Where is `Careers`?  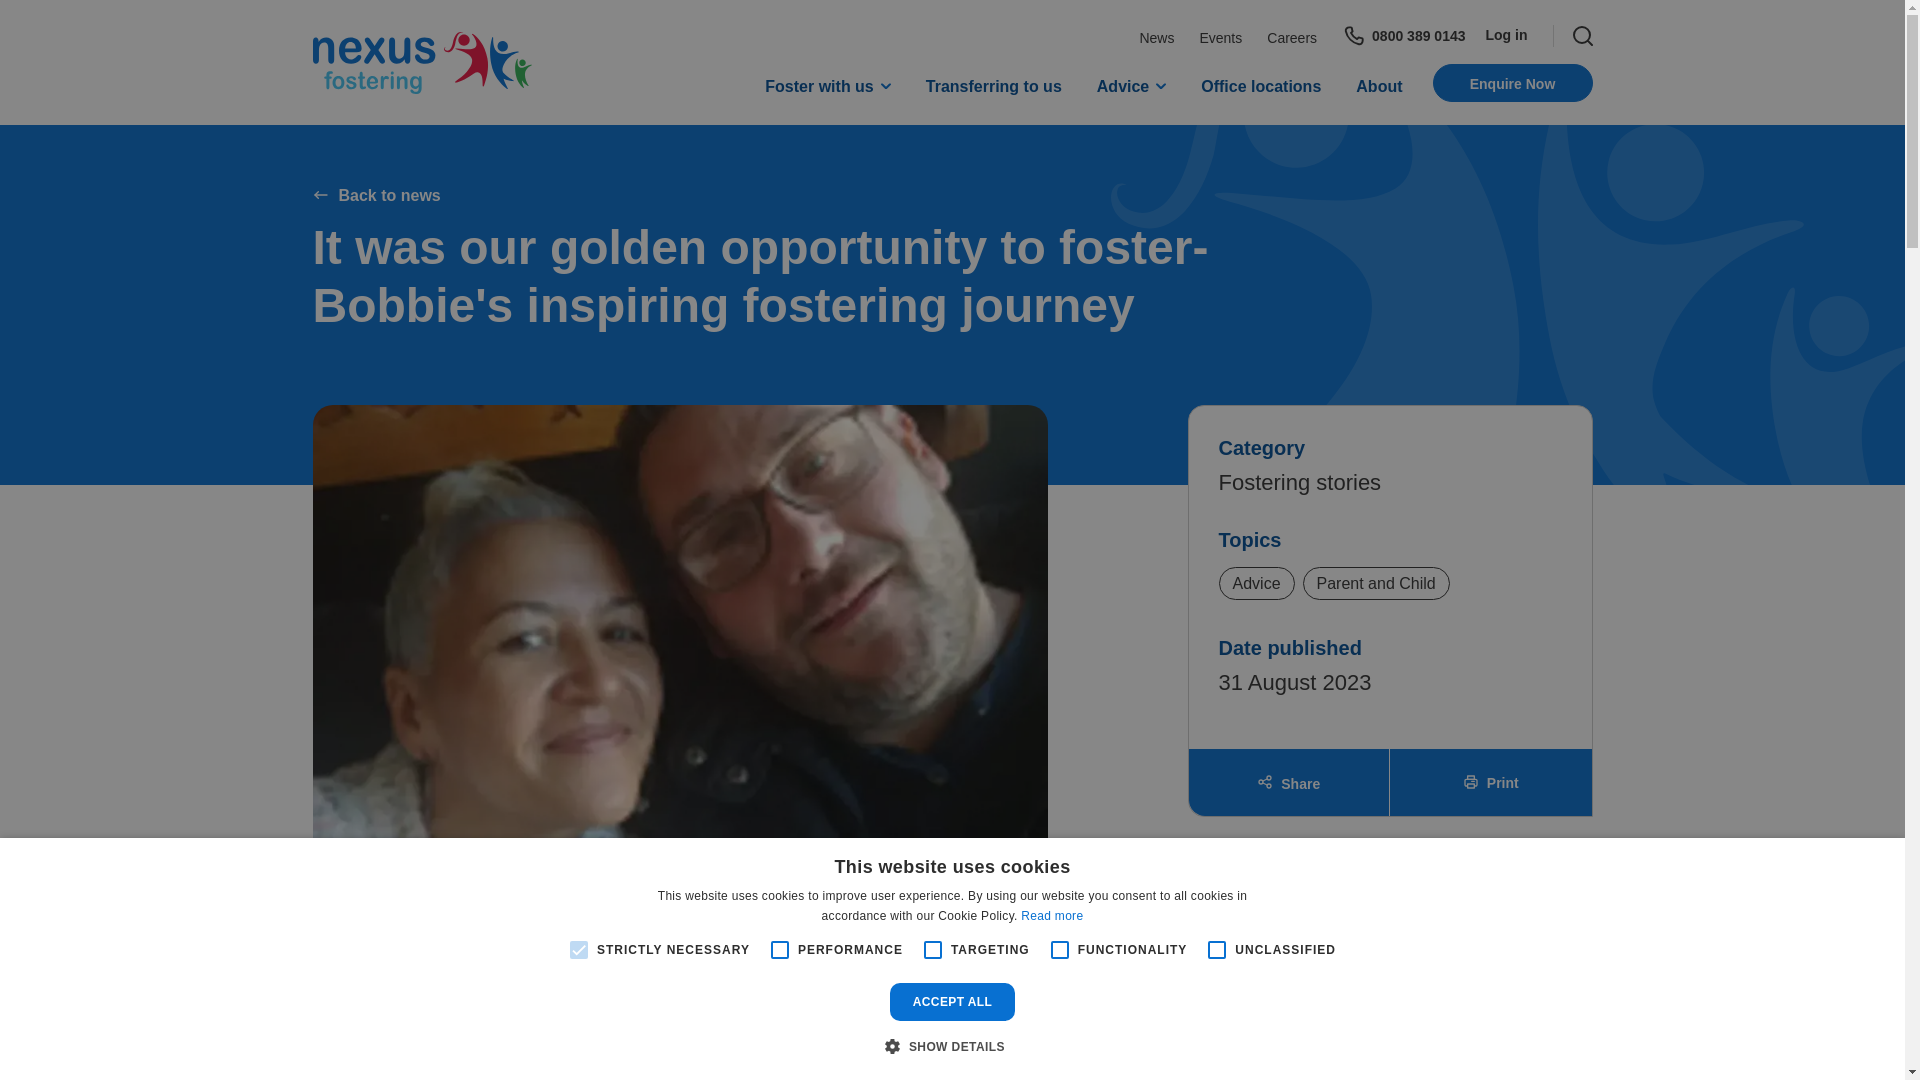 Careers is located at coordinates (1292, 38).